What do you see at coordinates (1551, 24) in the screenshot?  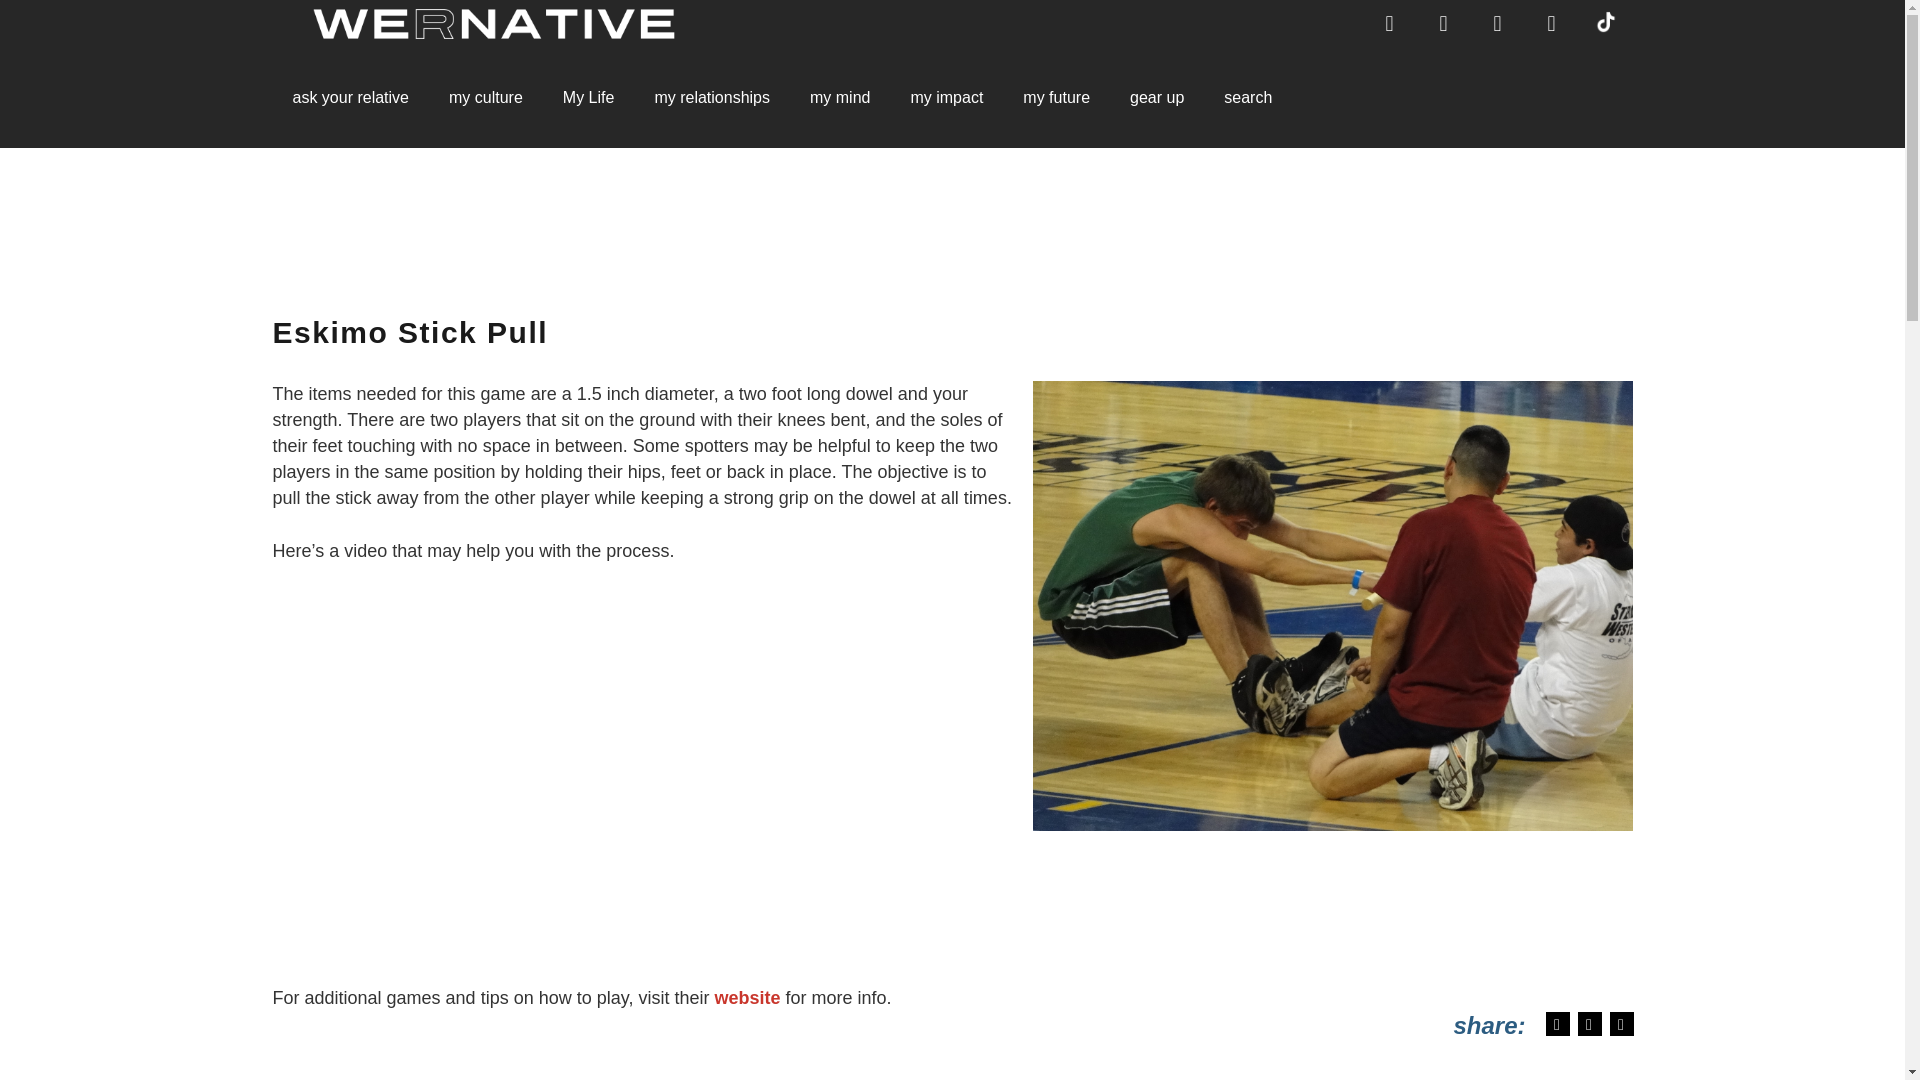 I see `instagram` at bounding box center [1551, 24].